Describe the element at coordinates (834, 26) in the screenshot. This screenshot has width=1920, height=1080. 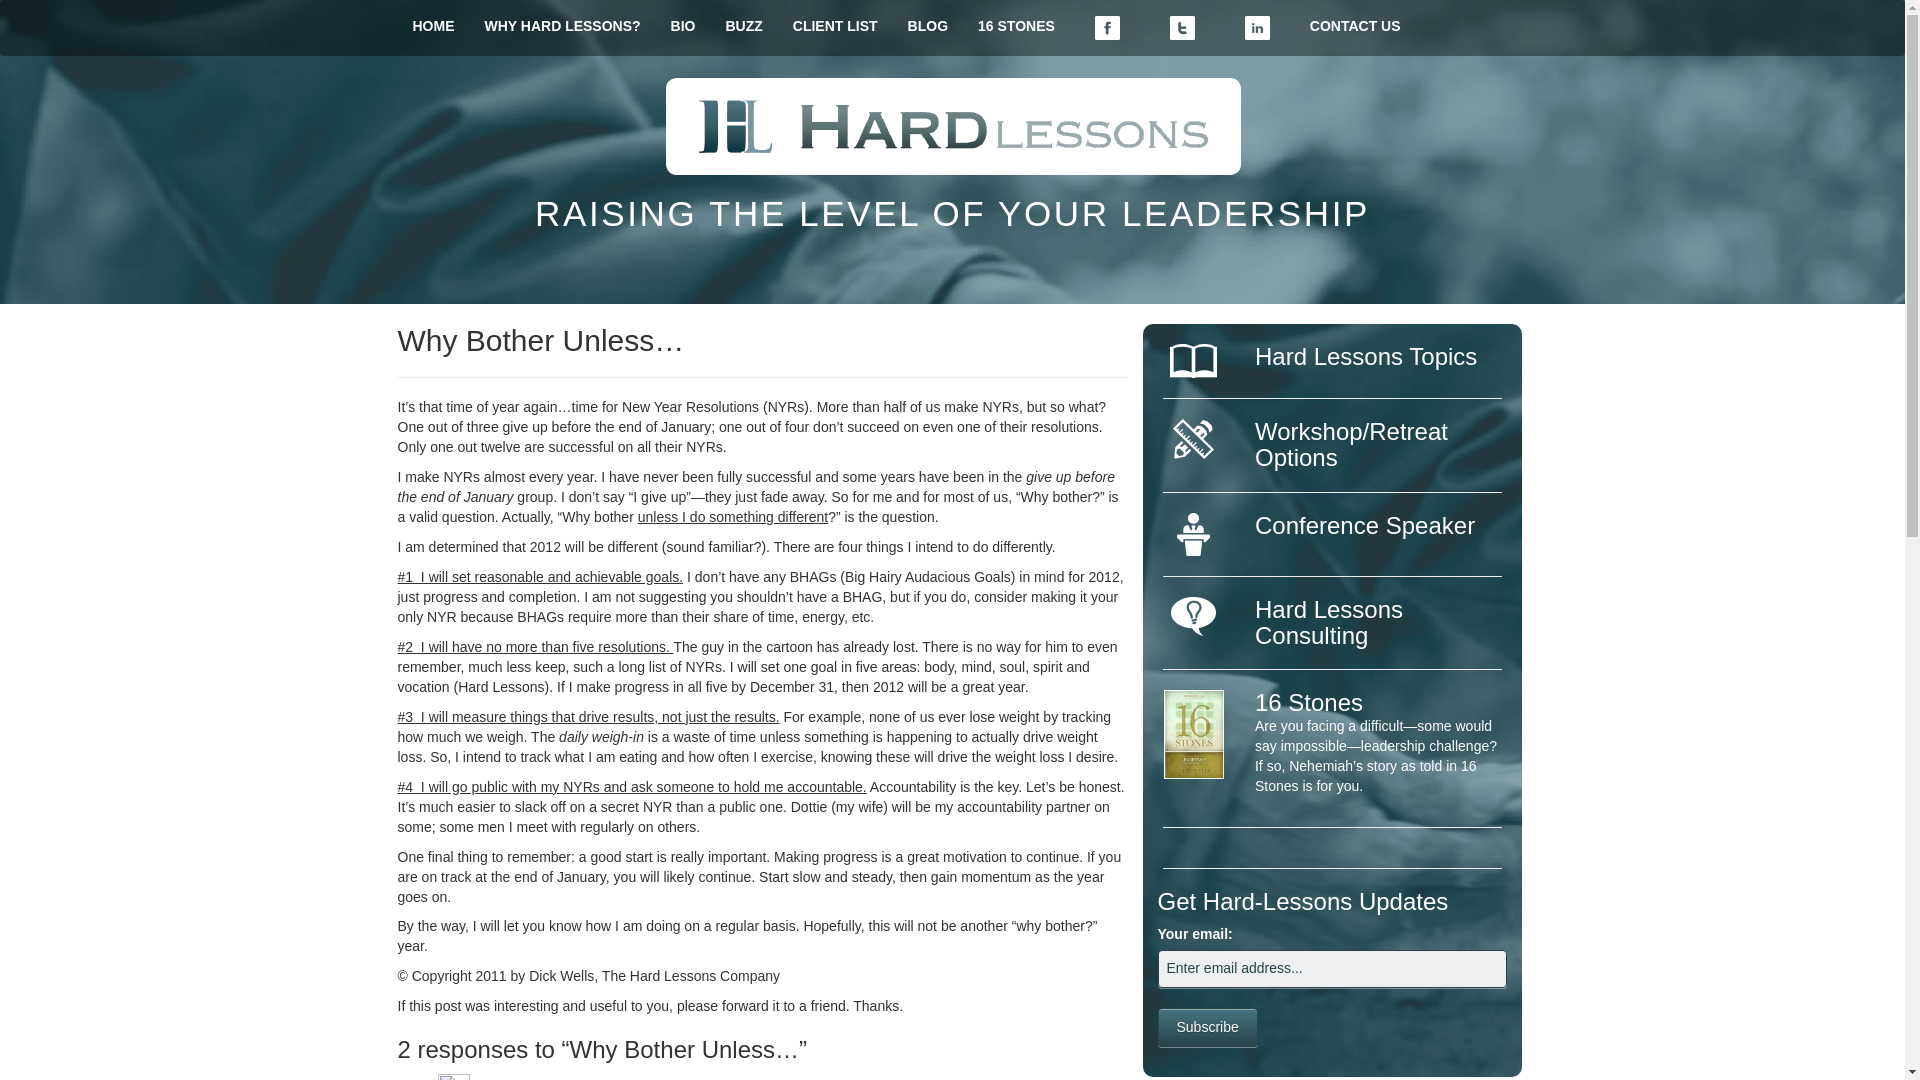
I see `CLIENT LIST` at that location.